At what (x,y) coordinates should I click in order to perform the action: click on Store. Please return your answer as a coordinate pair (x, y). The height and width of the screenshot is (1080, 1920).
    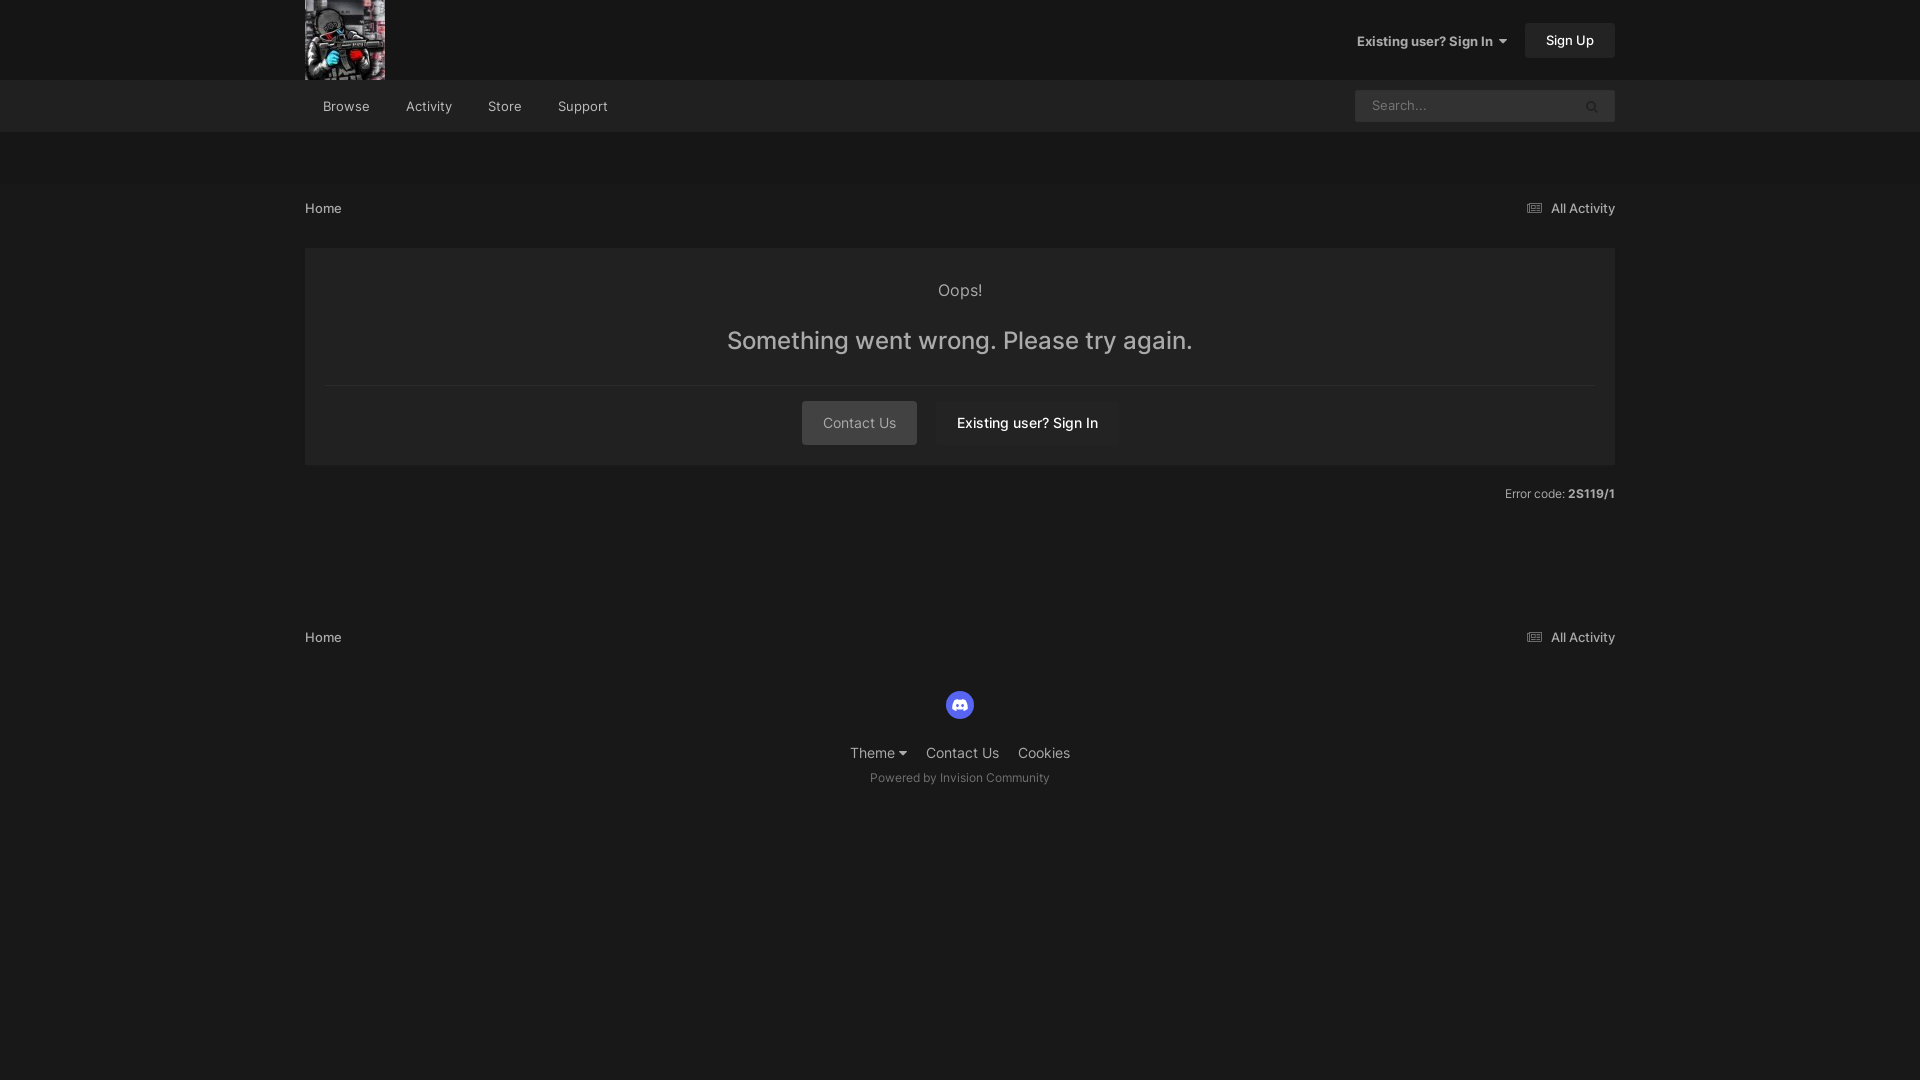
    Looking at the image, I should click on (505, 106).